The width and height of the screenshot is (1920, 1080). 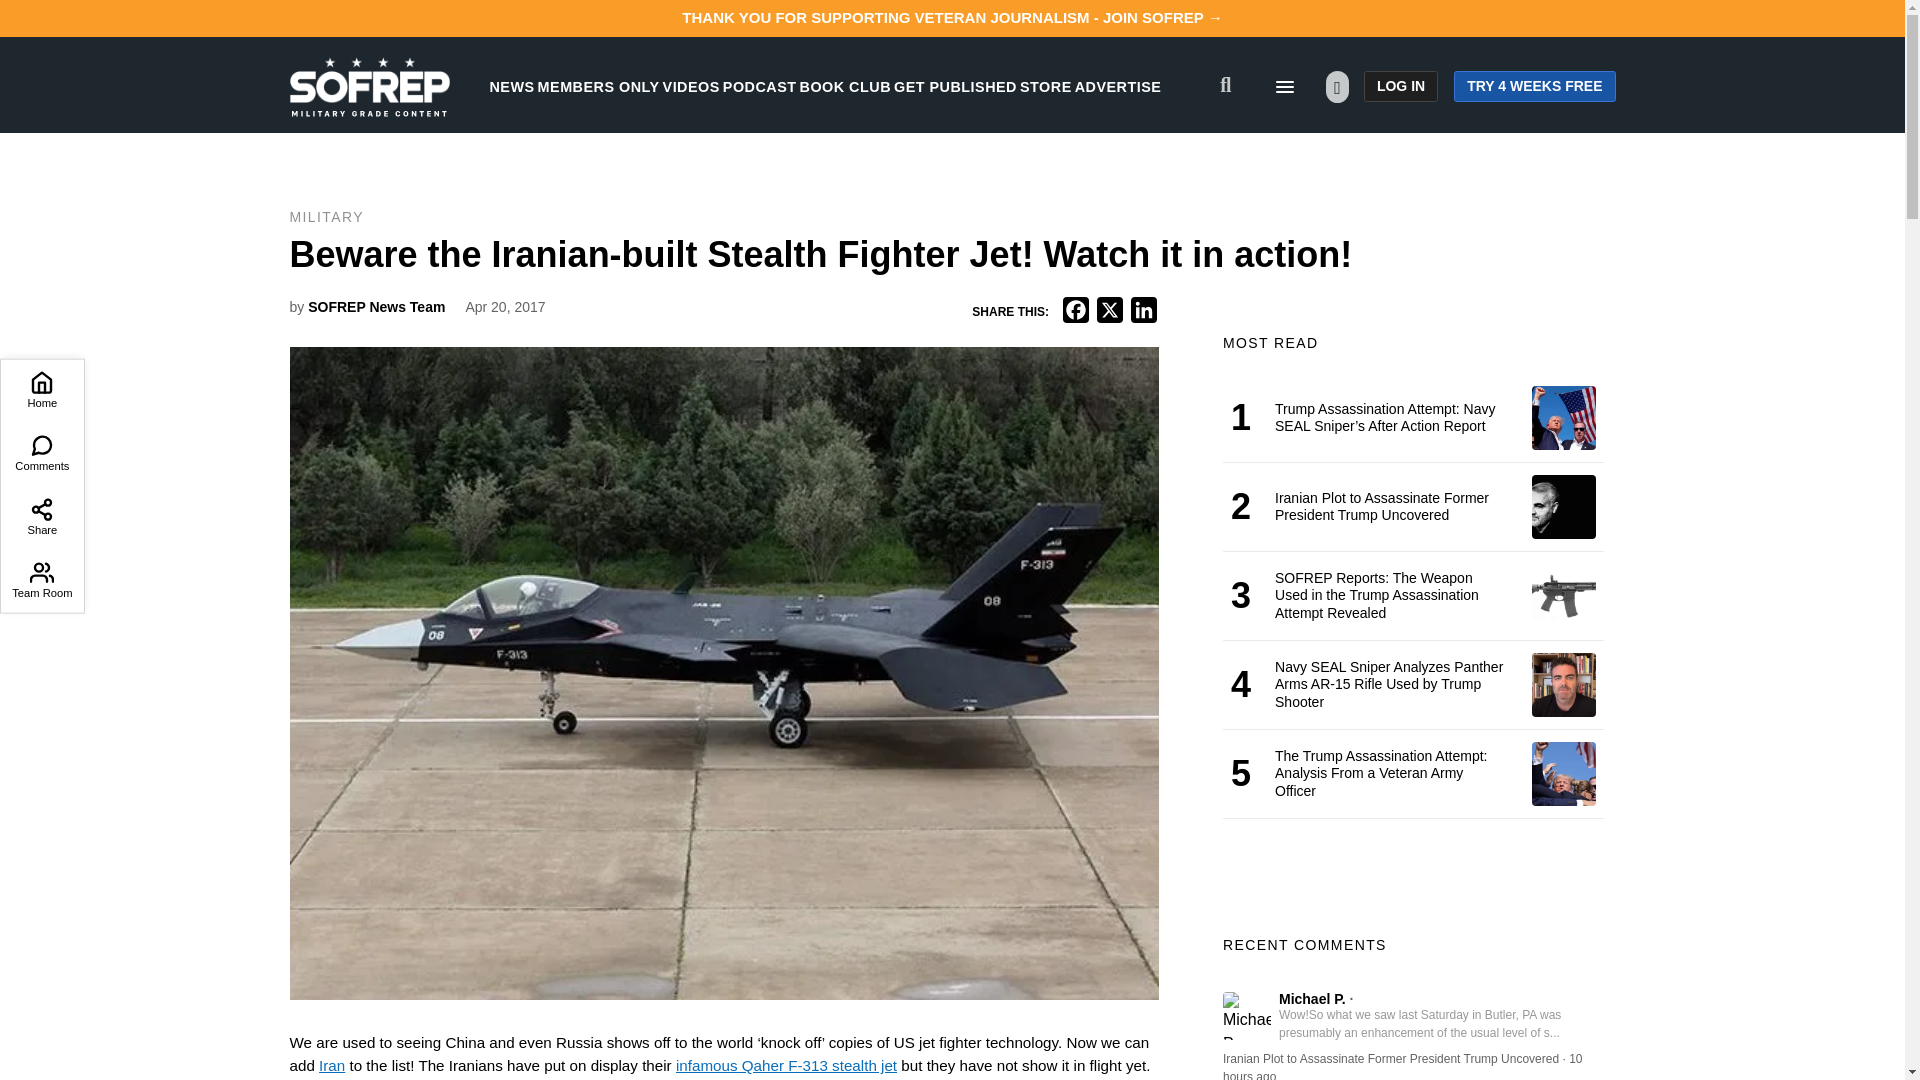 I want to click on PODCAST, so click(x=760, y=86).